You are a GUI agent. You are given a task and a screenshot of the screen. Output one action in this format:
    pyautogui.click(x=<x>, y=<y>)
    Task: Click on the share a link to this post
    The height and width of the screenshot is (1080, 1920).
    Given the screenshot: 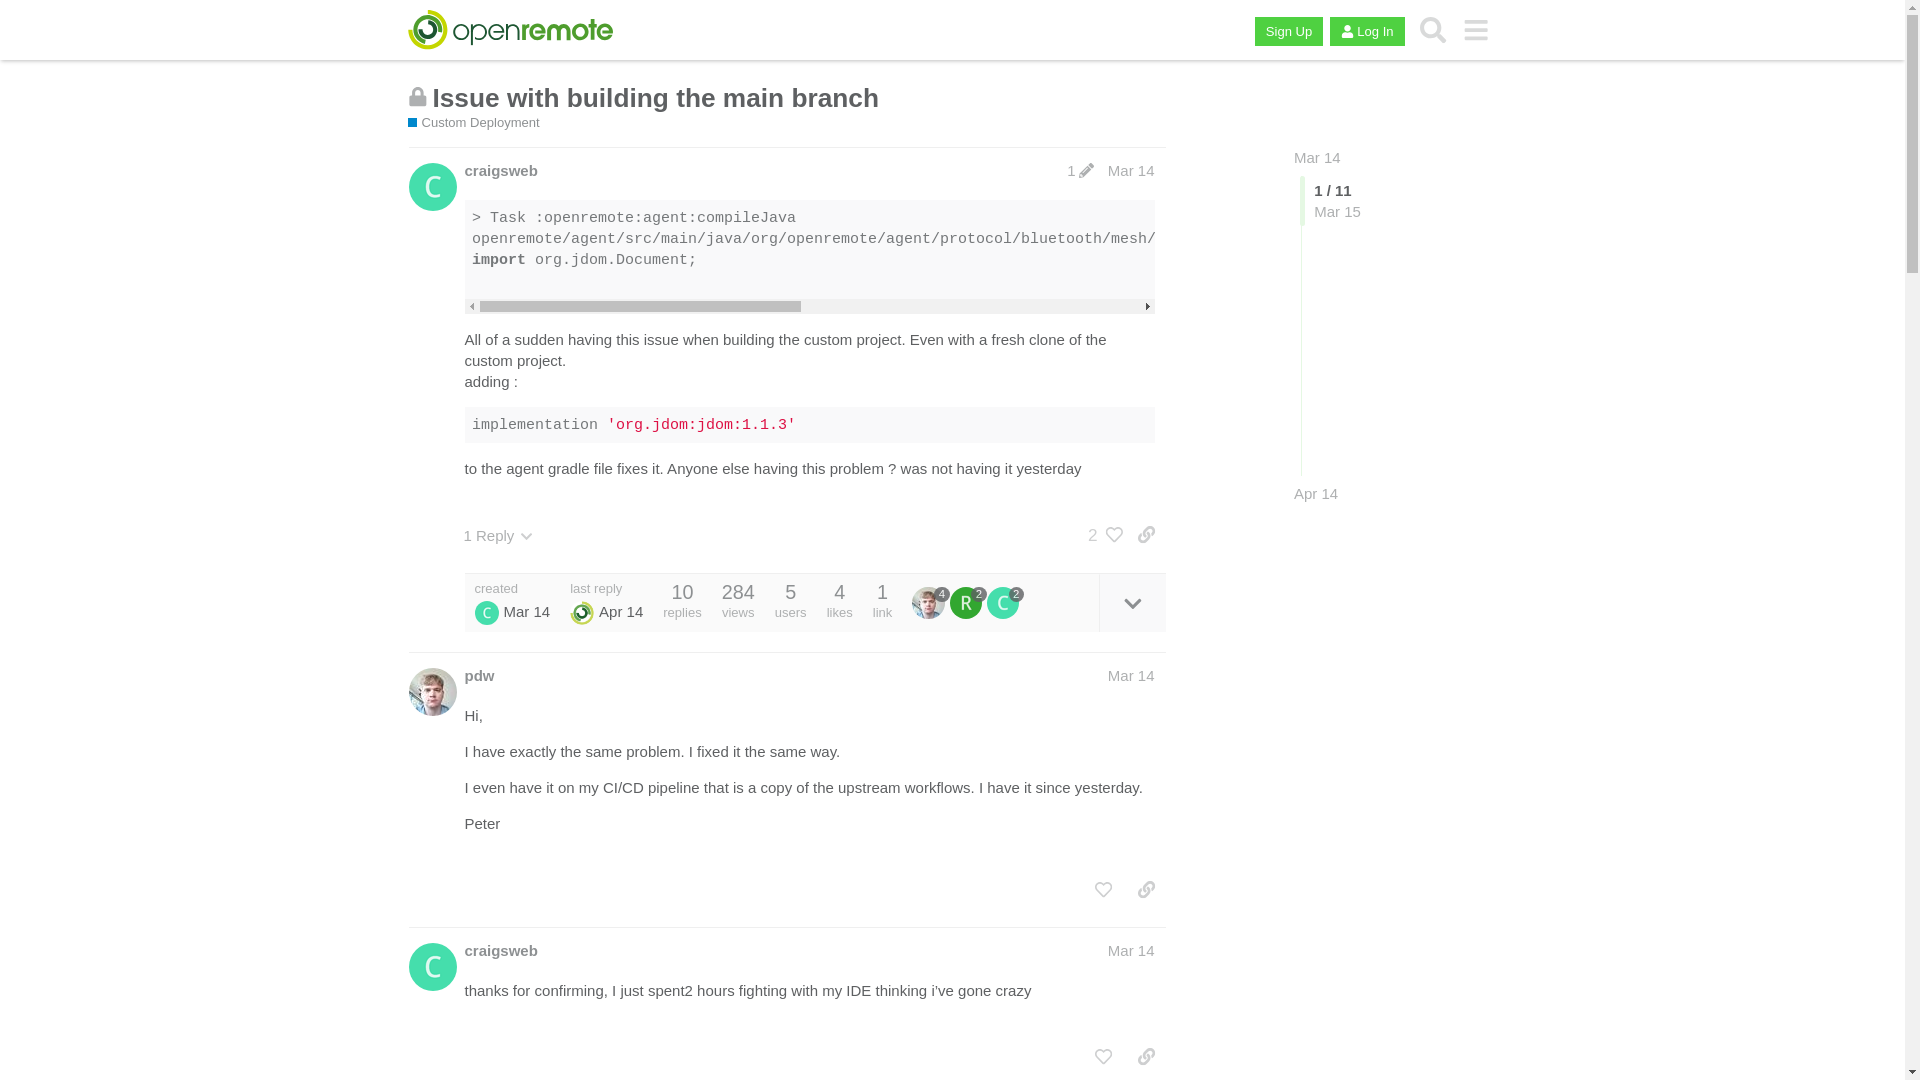 What is the action you would take?
    pyautogui.click(x=1146, y=534)
    